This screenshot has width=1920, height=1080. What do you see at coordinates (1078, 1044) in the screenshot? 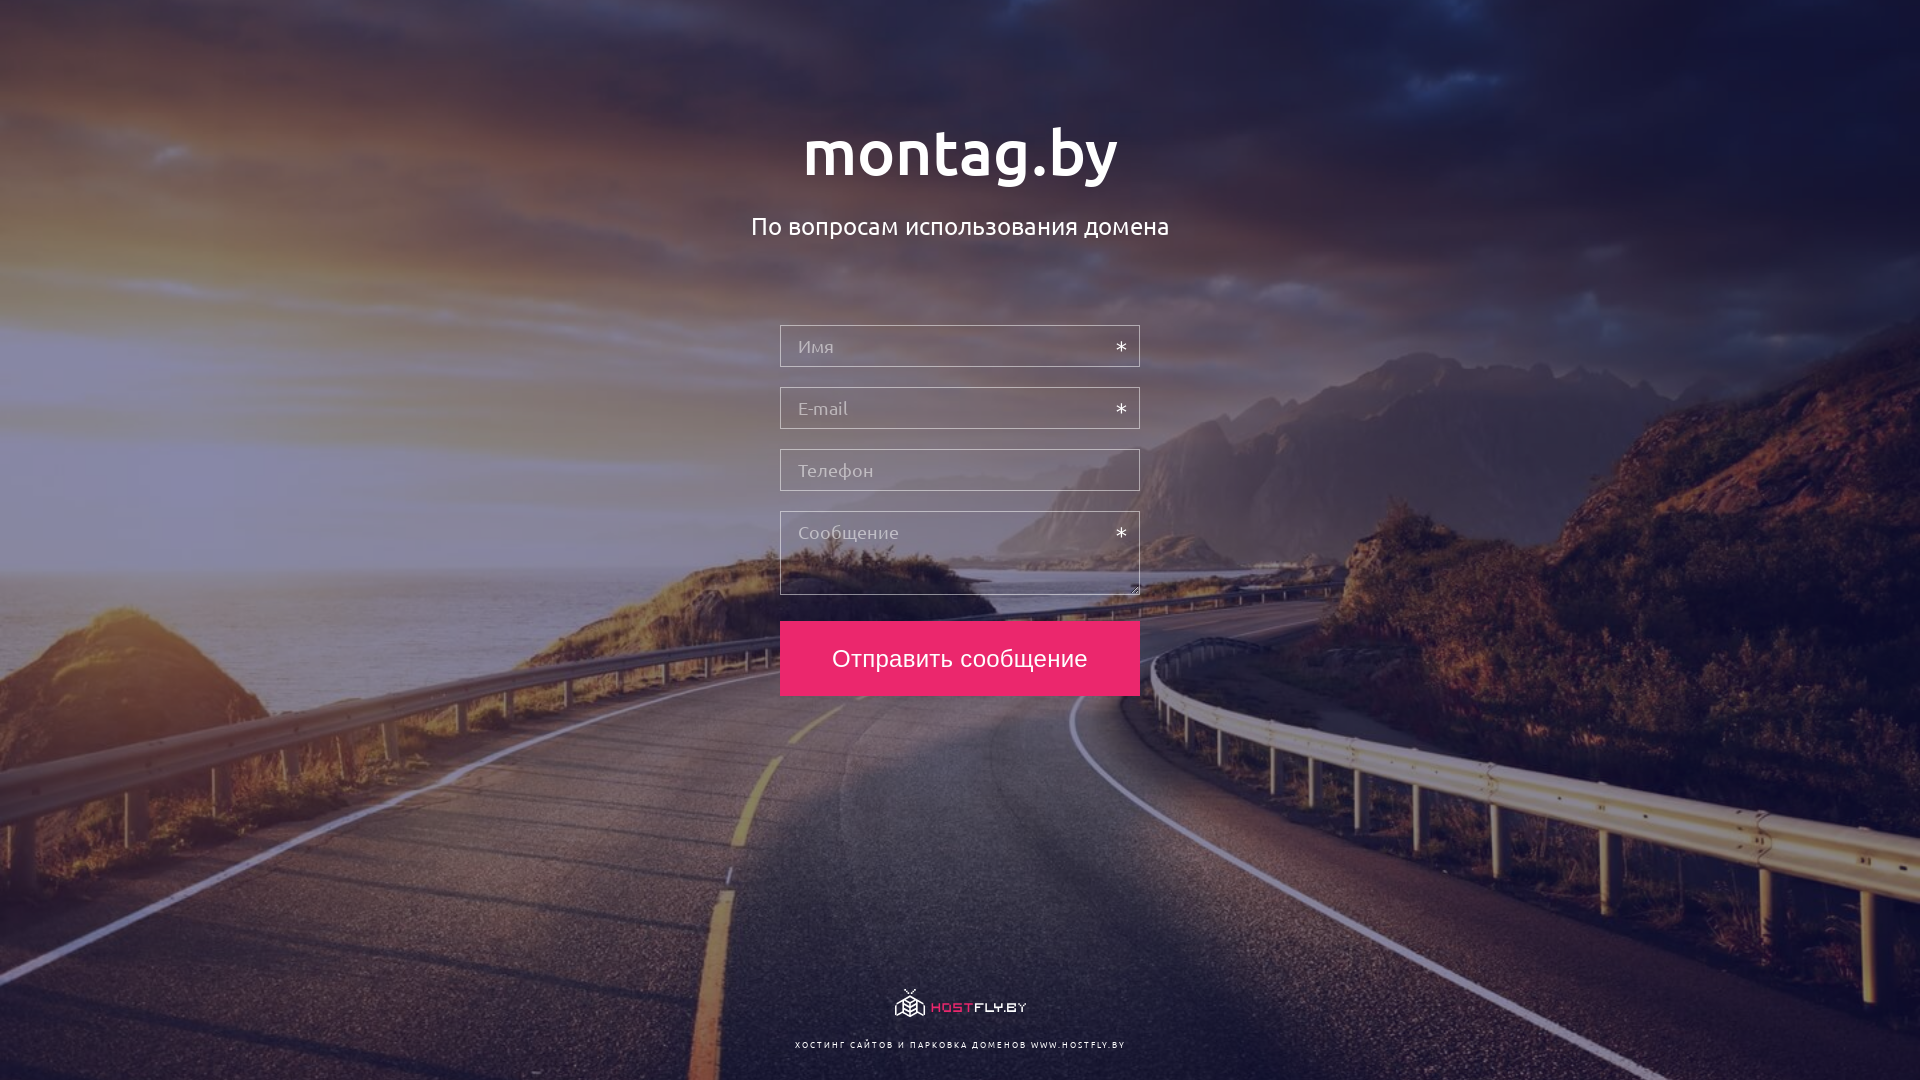
I see `WWW.HOSTFLY.BY` at bounding box center [1078, 1044].